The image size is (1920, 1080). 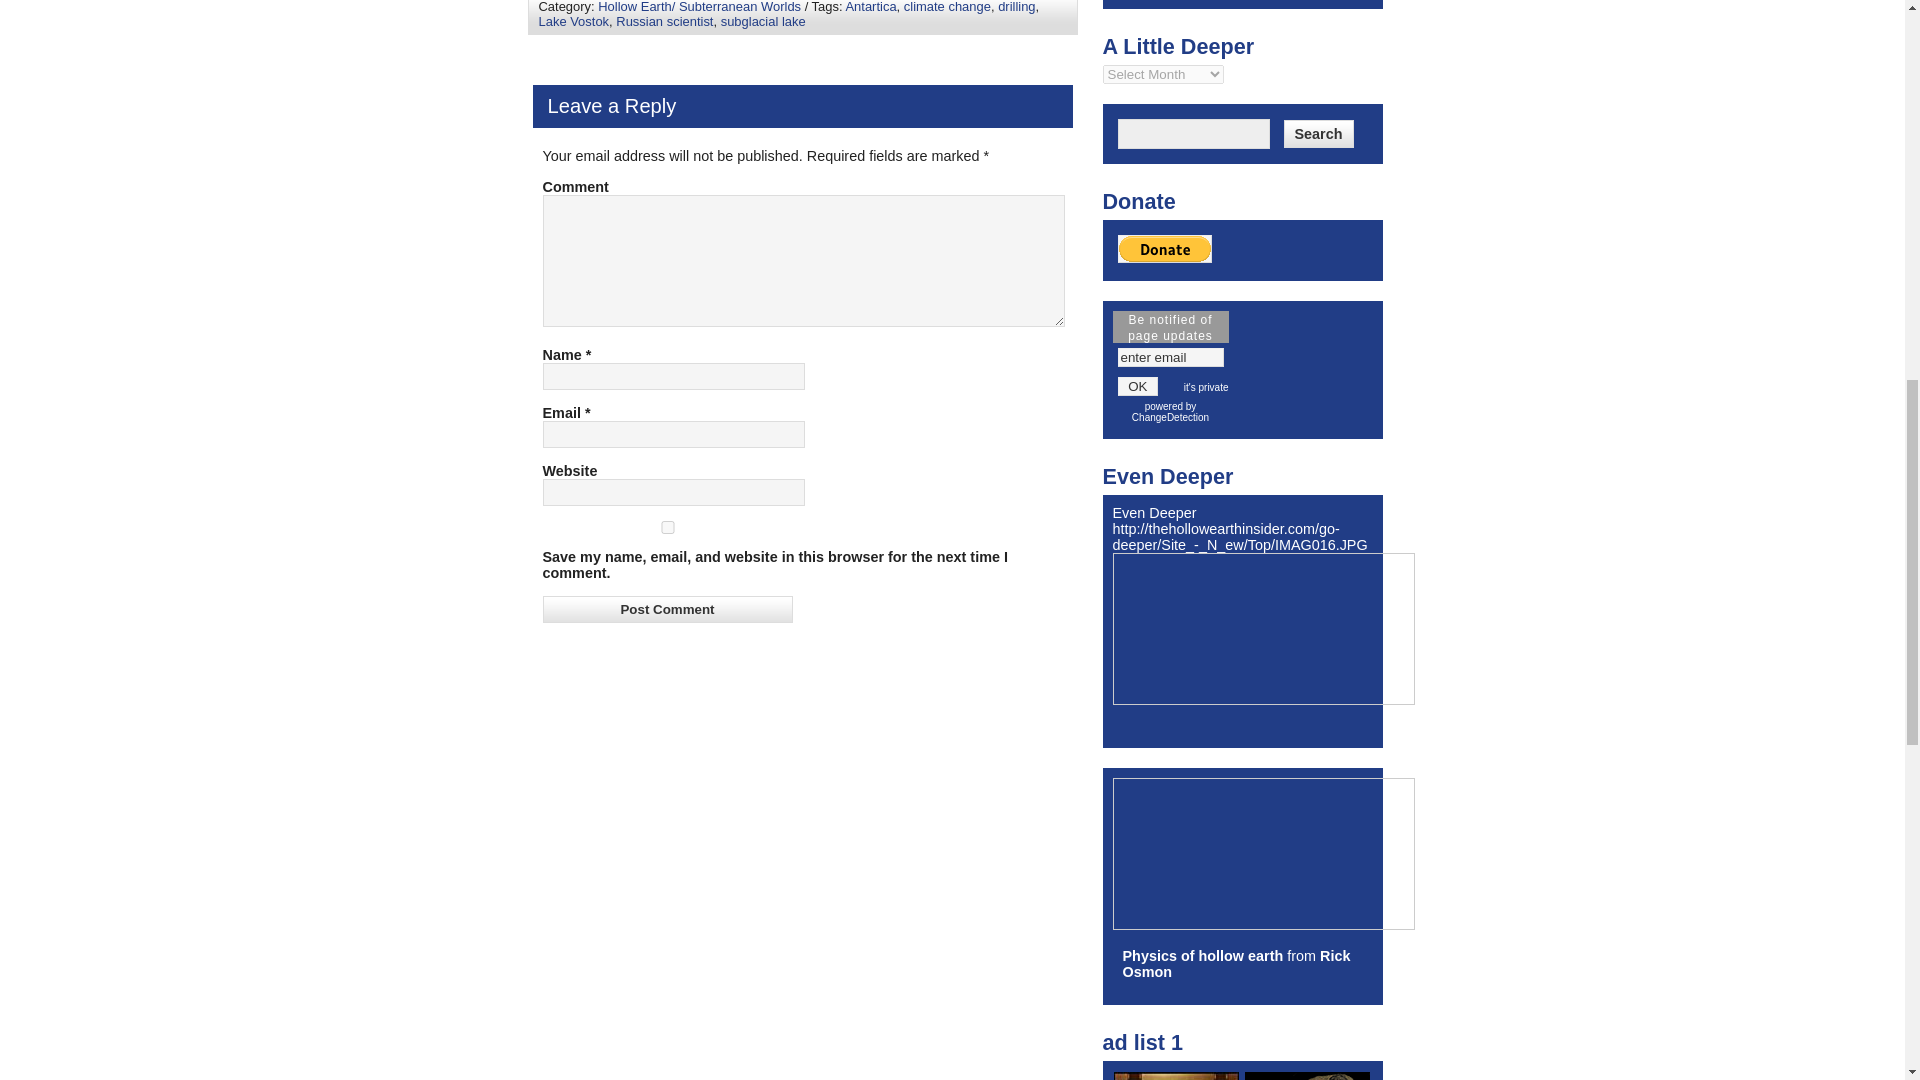 I want to click on climate change, so click(x=947, y=7).